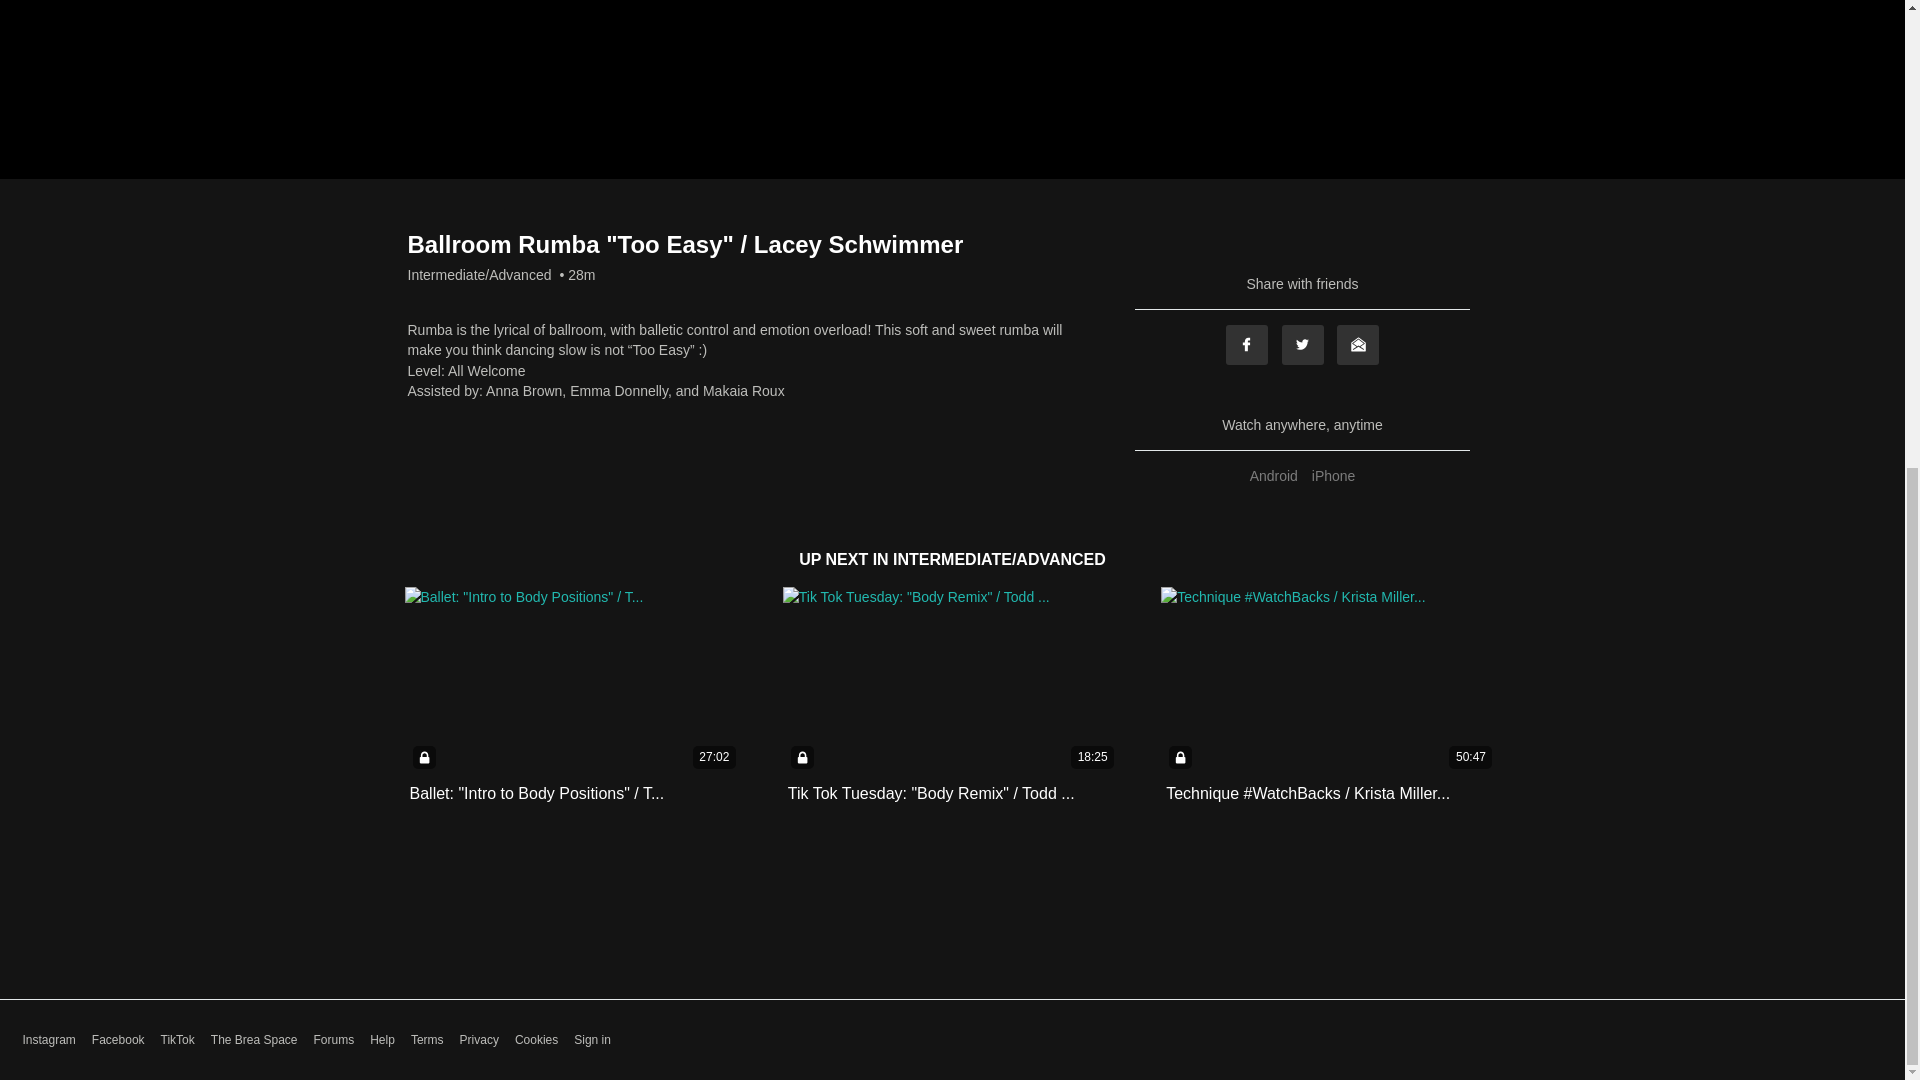  What do you see at coordinates (118, 1040) in the screenshot?
I see `Facebook` at bounding box center [118, 1040].